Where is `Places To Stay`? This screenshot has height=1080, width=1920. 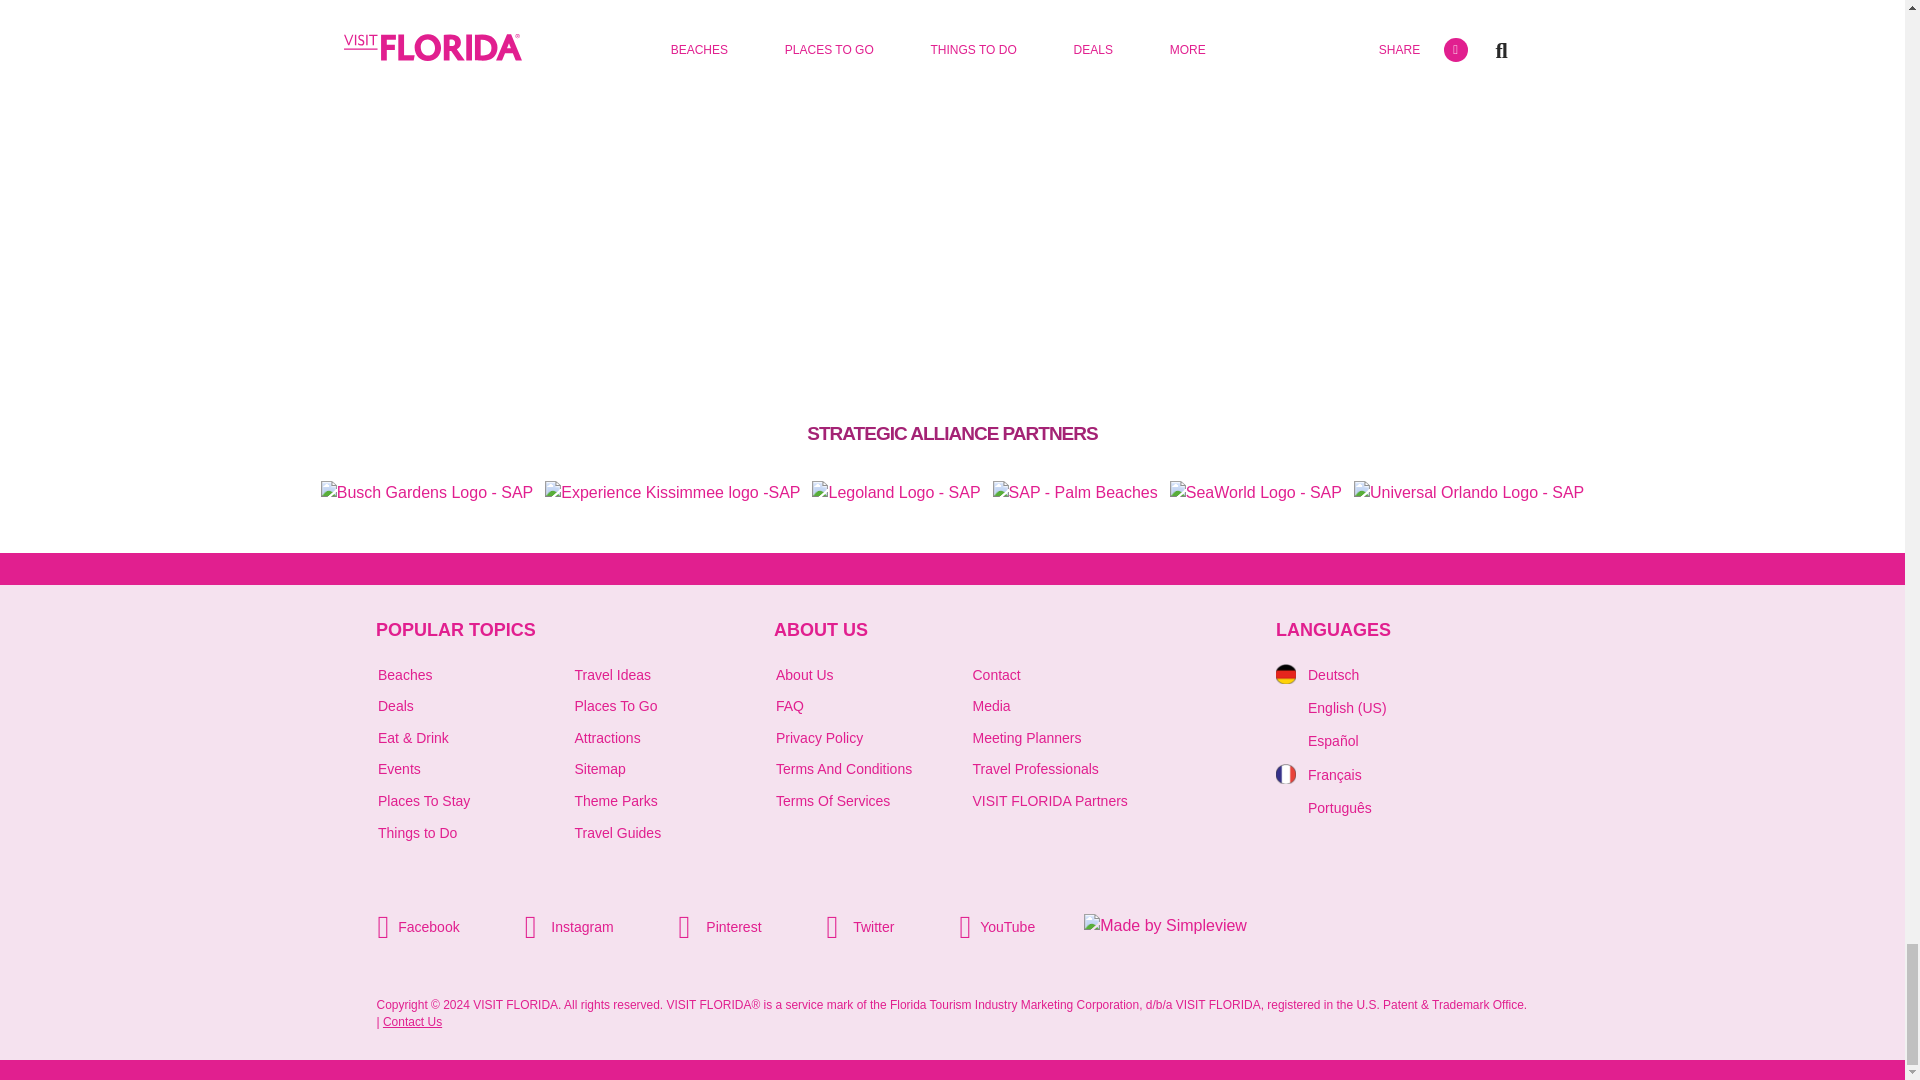 Places To Stay is located at coordinates (424, 800).